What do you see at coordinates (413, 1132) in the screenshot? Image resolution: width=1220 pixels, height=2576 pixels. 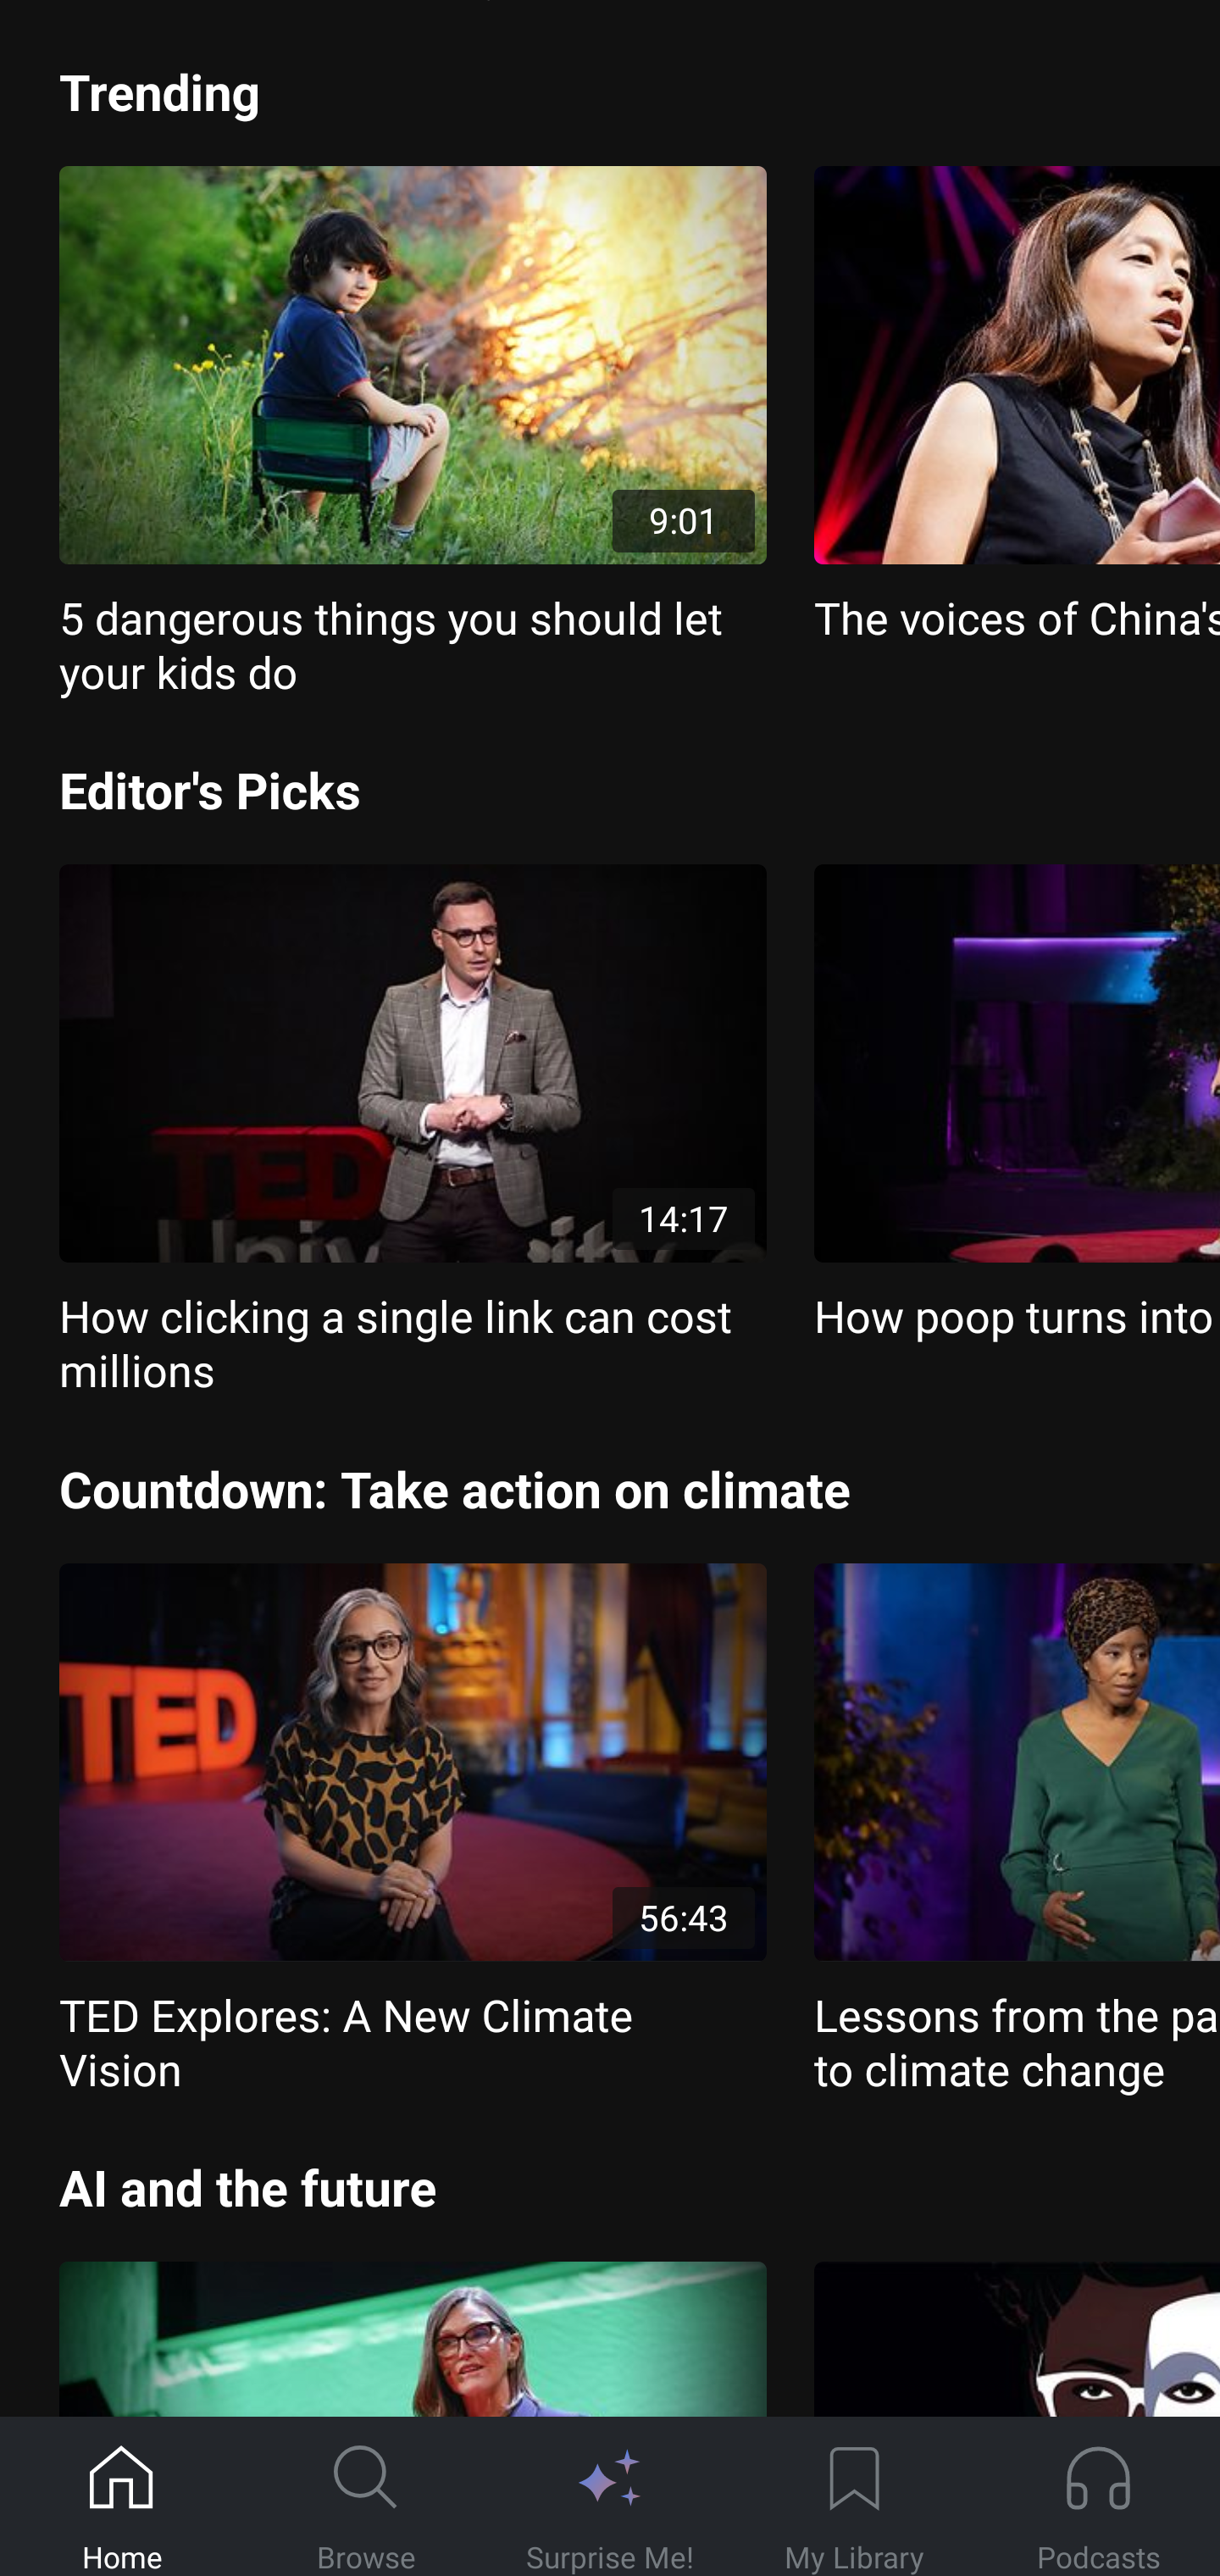 I see `14:17 How clicking a single link can cost millions` at bounding box center [413, 1132].